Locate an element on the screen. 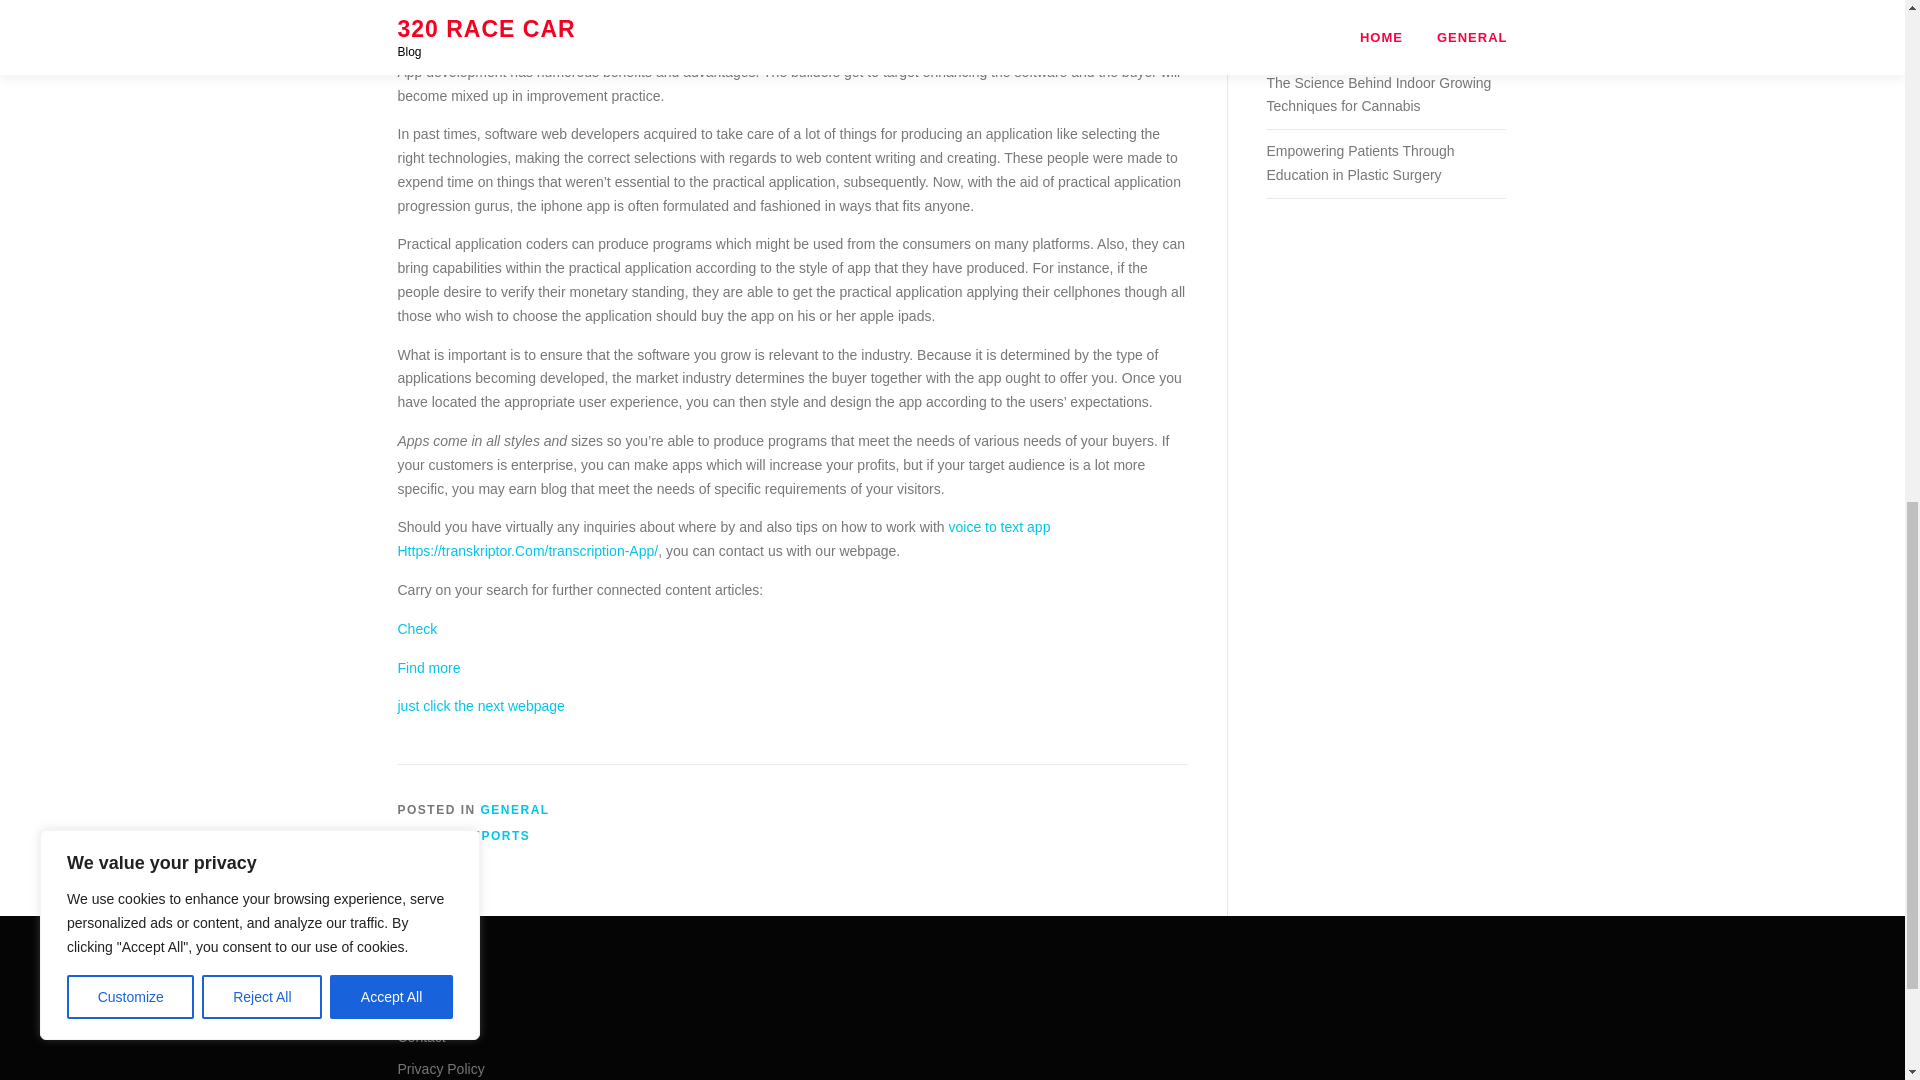 The height and width of the screenshot is (1080, 1920). options is located at coordinates (689, 32).